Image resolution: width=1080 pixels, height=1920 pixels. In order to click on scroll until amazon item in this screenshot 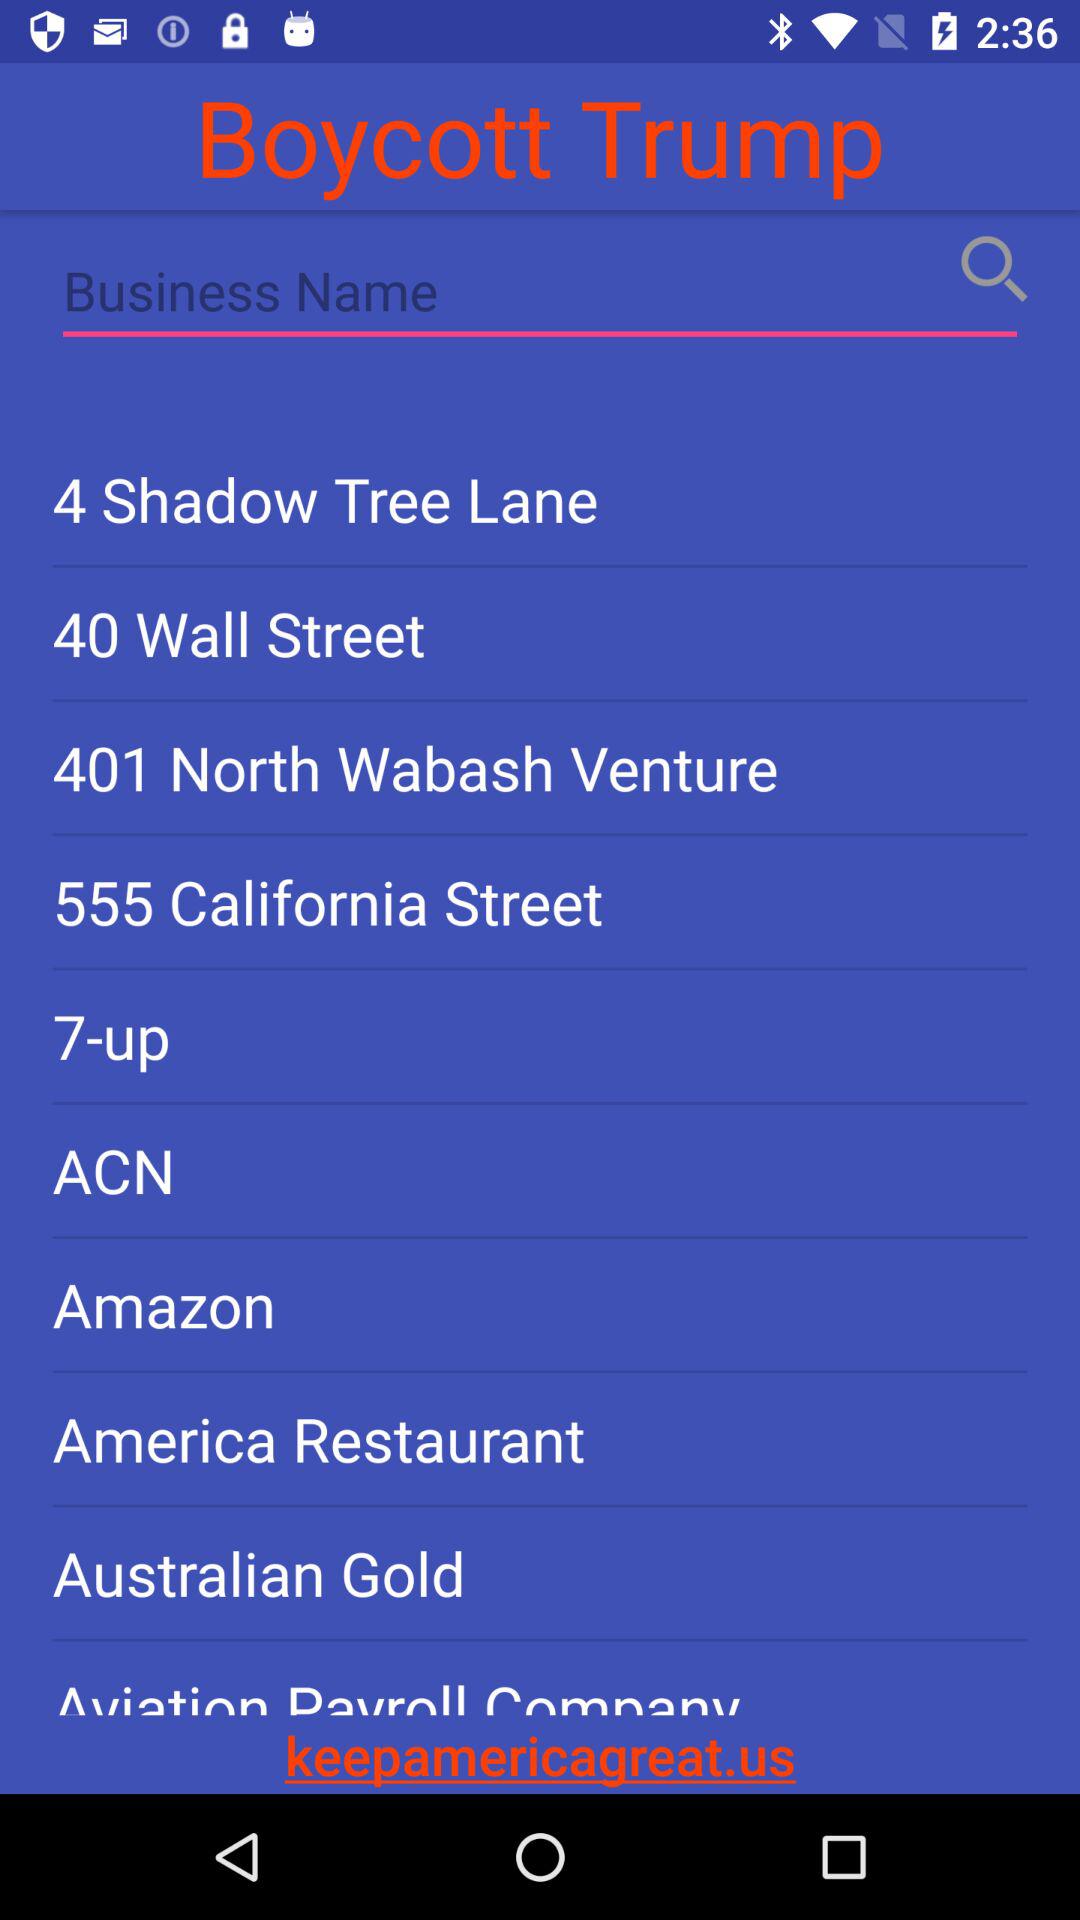, I will do `click(540, 1304)`.